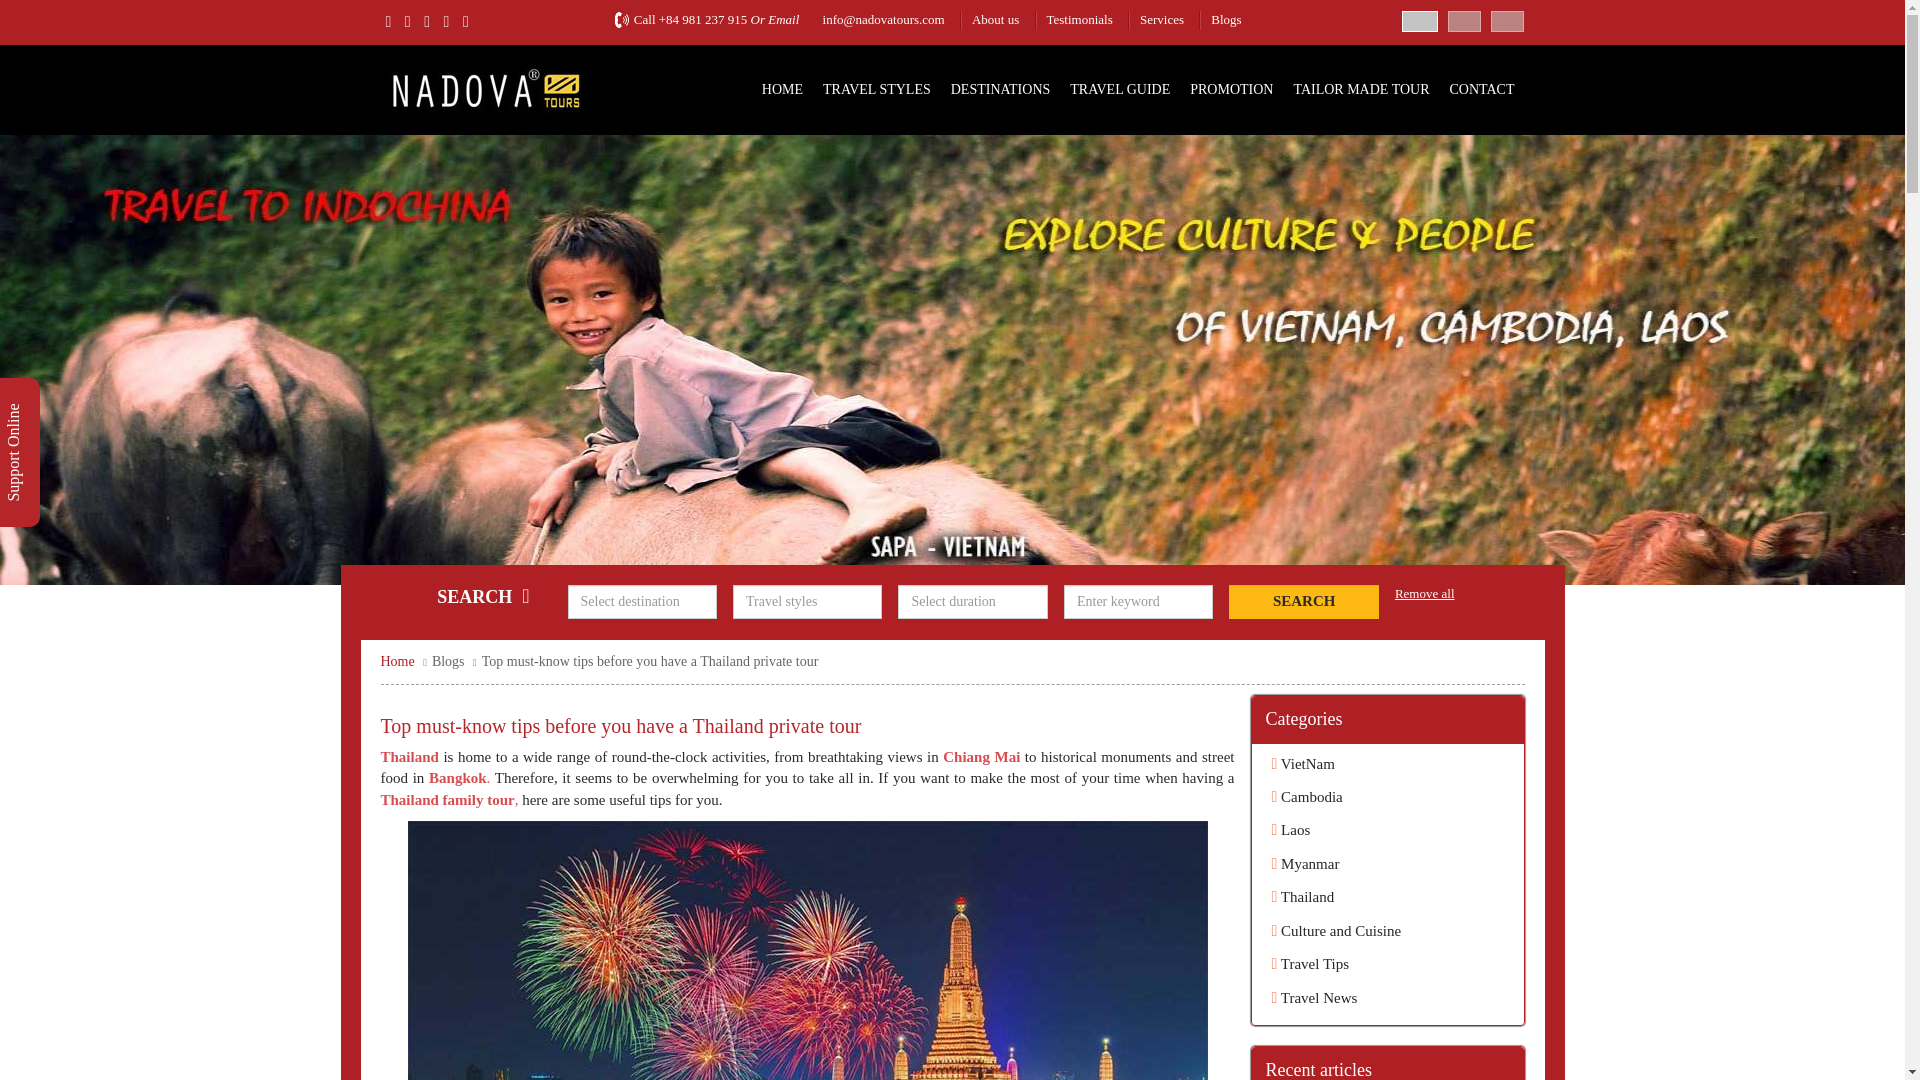 This screenshot has height=1080, width=1920. I want to click on Testimonials, so click(1078, 19).